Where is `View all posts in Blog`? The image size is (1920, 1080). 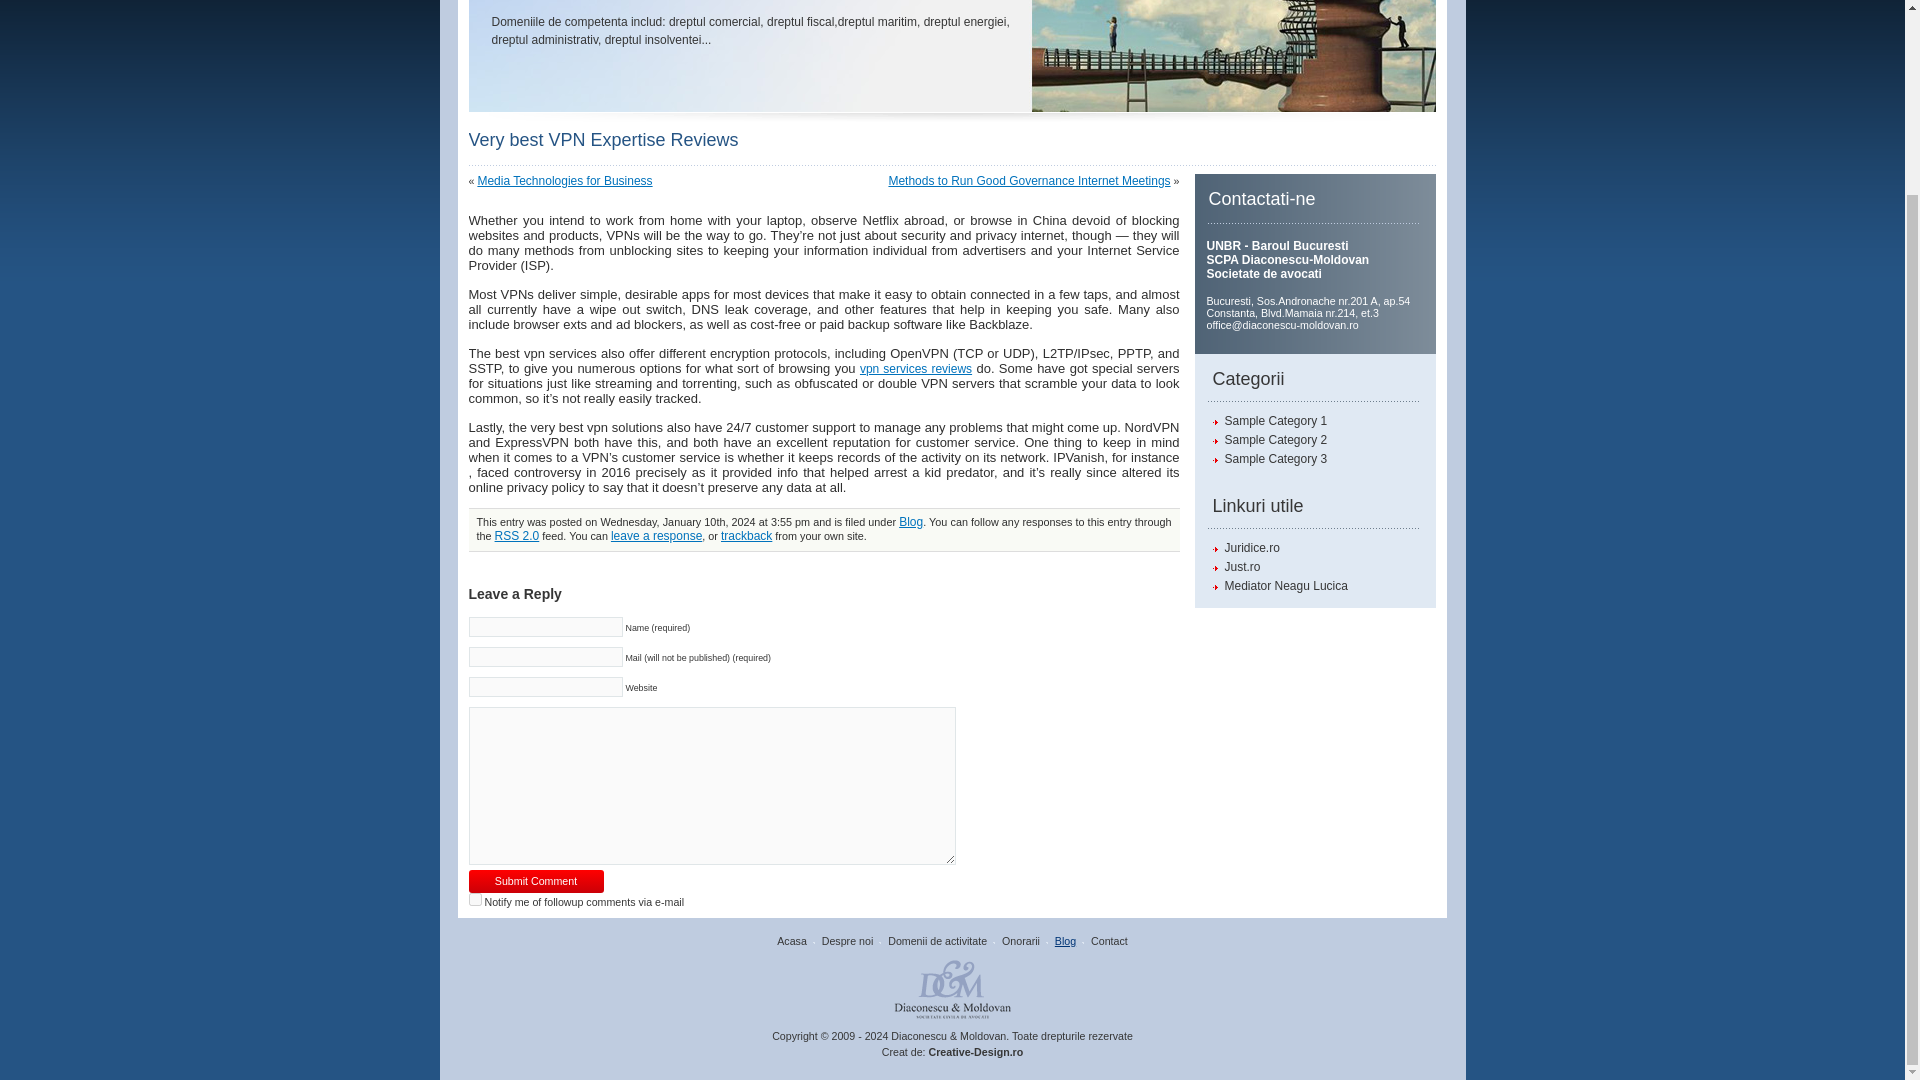
View all posts in Blog is located at coordinates (910, 522).